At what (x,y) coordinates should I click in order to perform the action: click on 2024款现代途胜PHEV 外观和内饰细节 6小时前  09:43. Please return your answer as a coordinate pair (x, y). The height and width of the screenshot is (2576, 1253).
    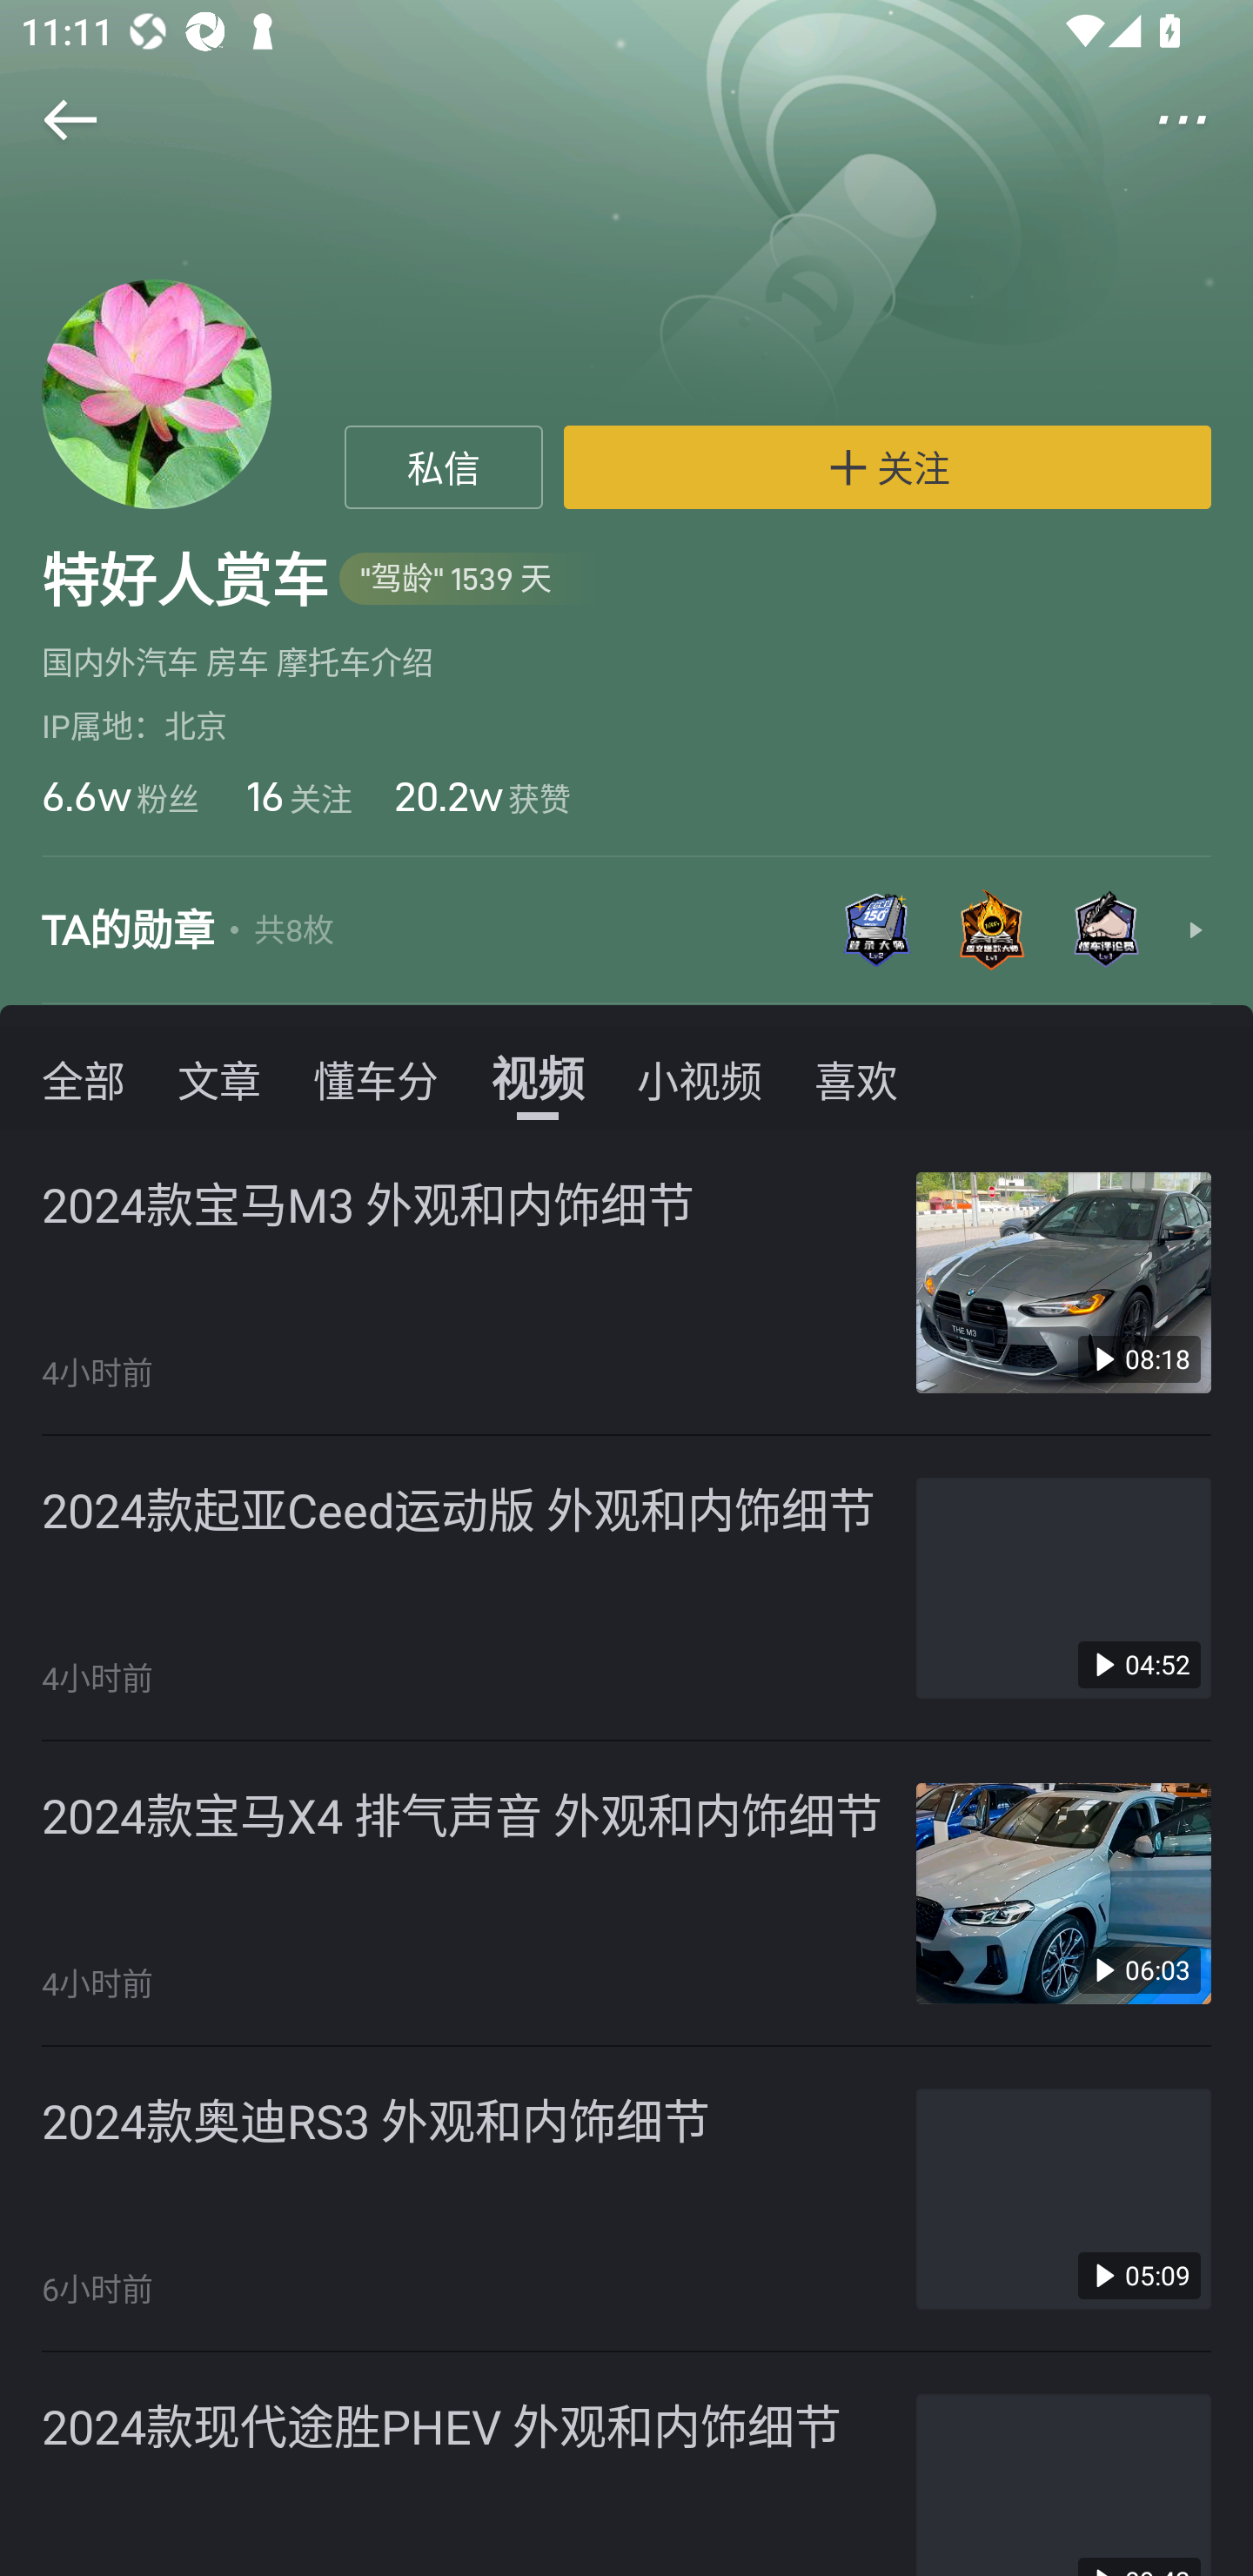
    Looking at the image, I should click on (626, 2464).